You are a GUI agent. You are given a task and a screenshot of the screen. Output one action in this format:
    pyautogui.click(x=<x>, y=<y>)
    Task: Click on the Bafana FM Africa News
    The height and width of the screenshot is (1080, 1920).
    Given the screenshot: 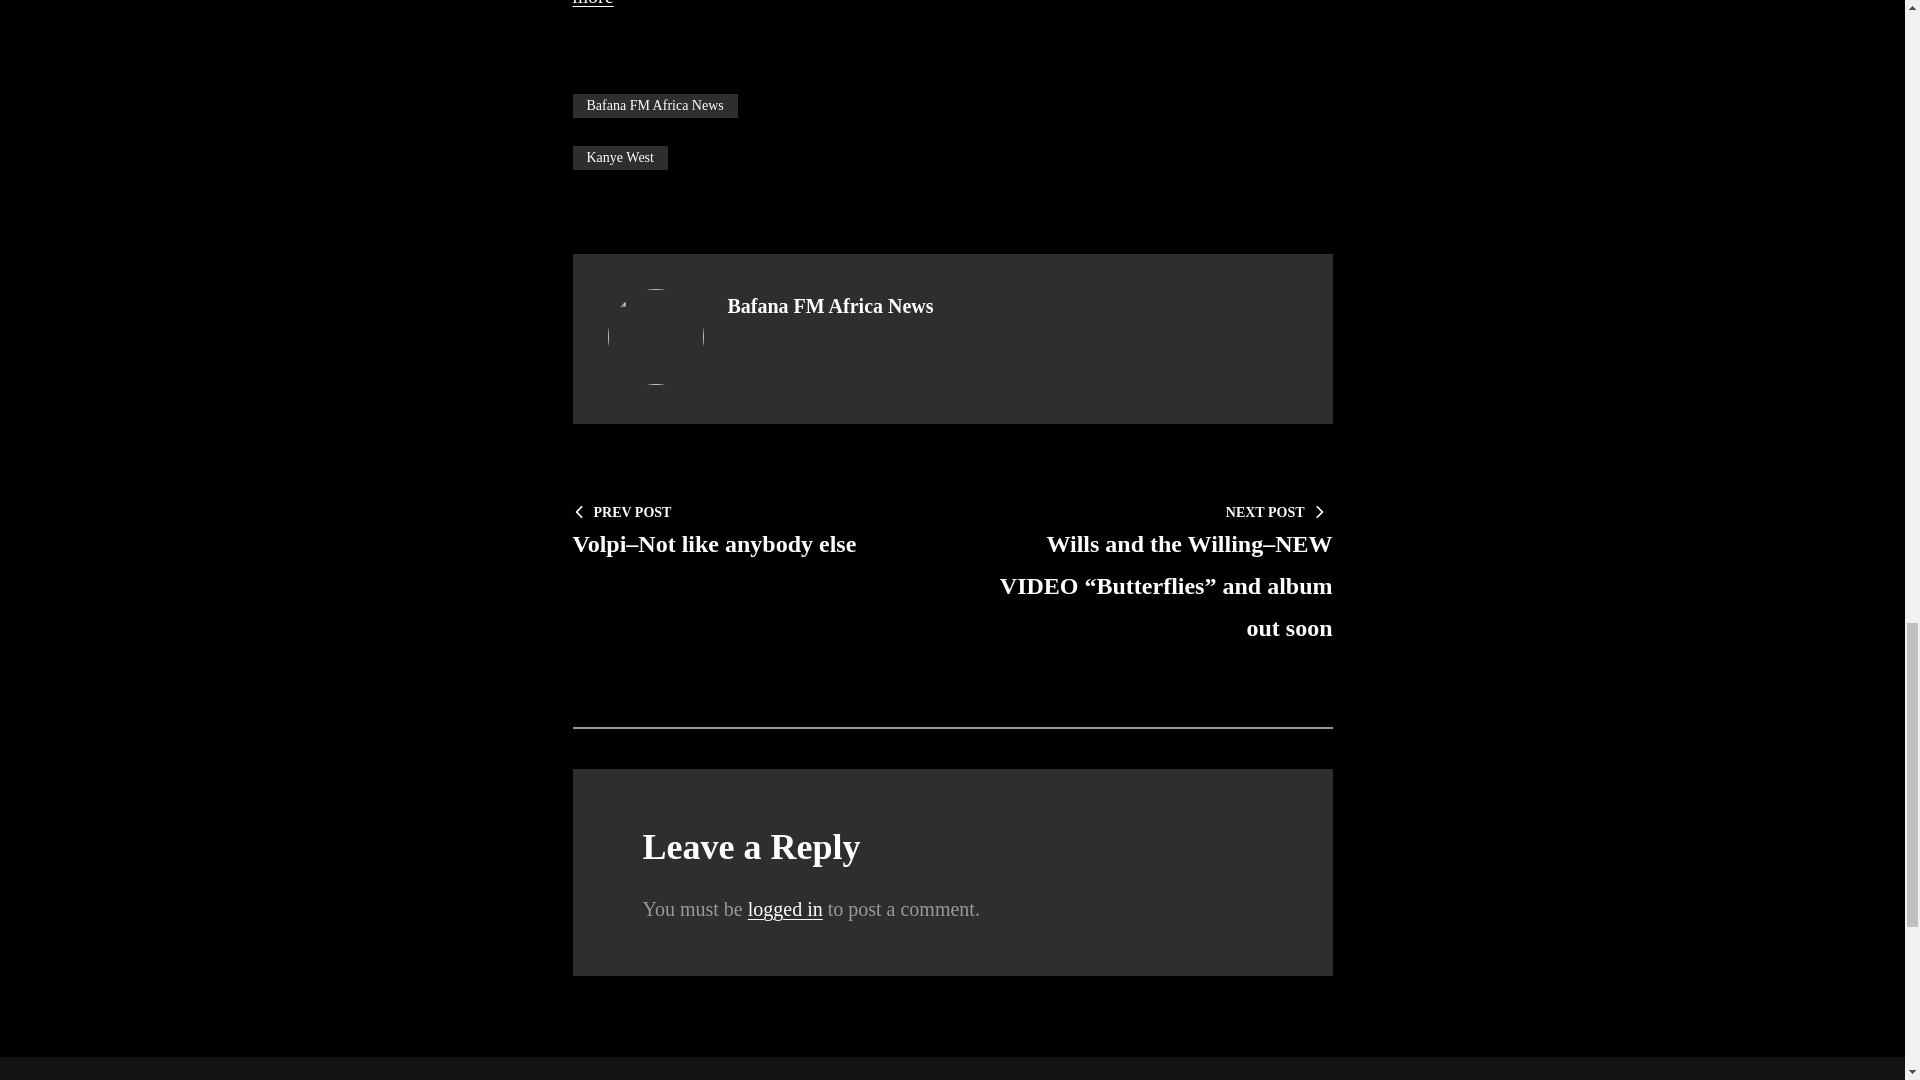 What is the action you would take?
    pyautogui.click(x=654, y=105)
    